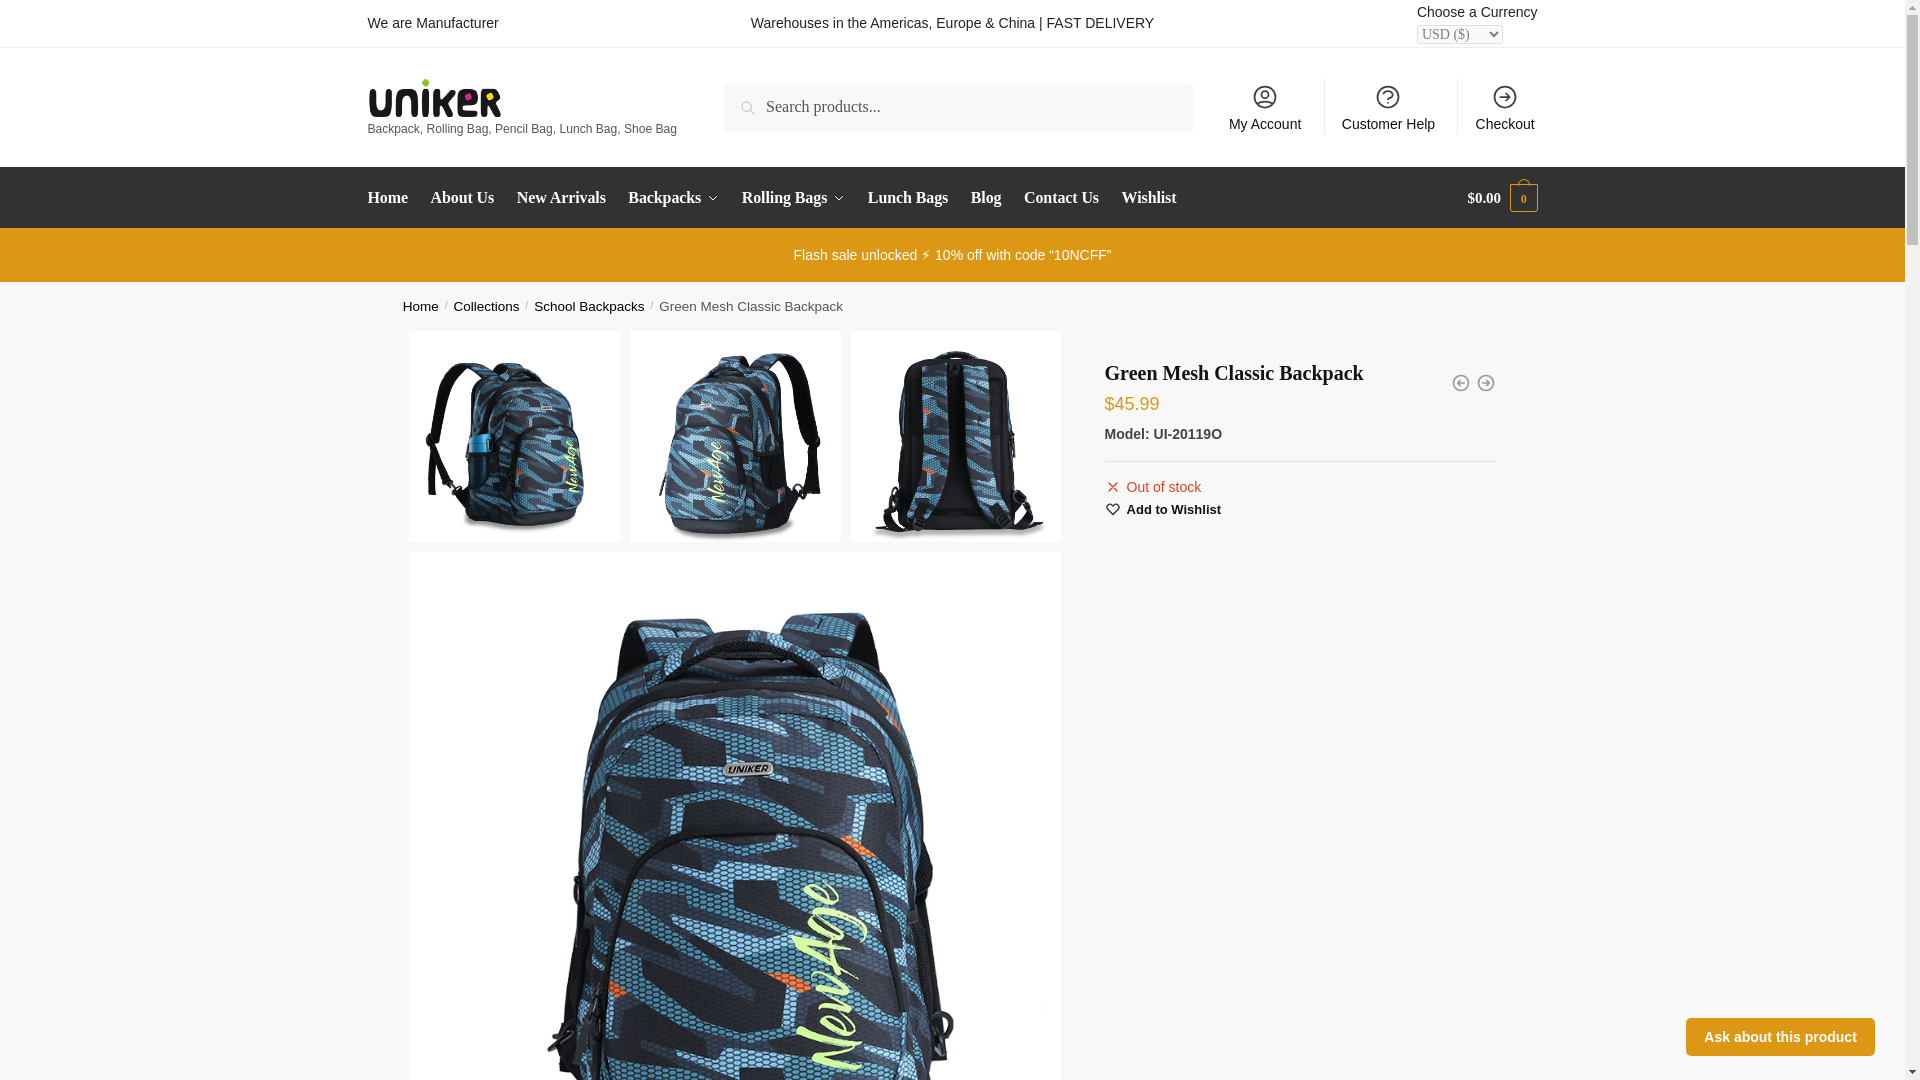 The image size is (1920, 1080). Describe the element at coordinates (462, 198) in the screenshot. I see `About Us` at that location.